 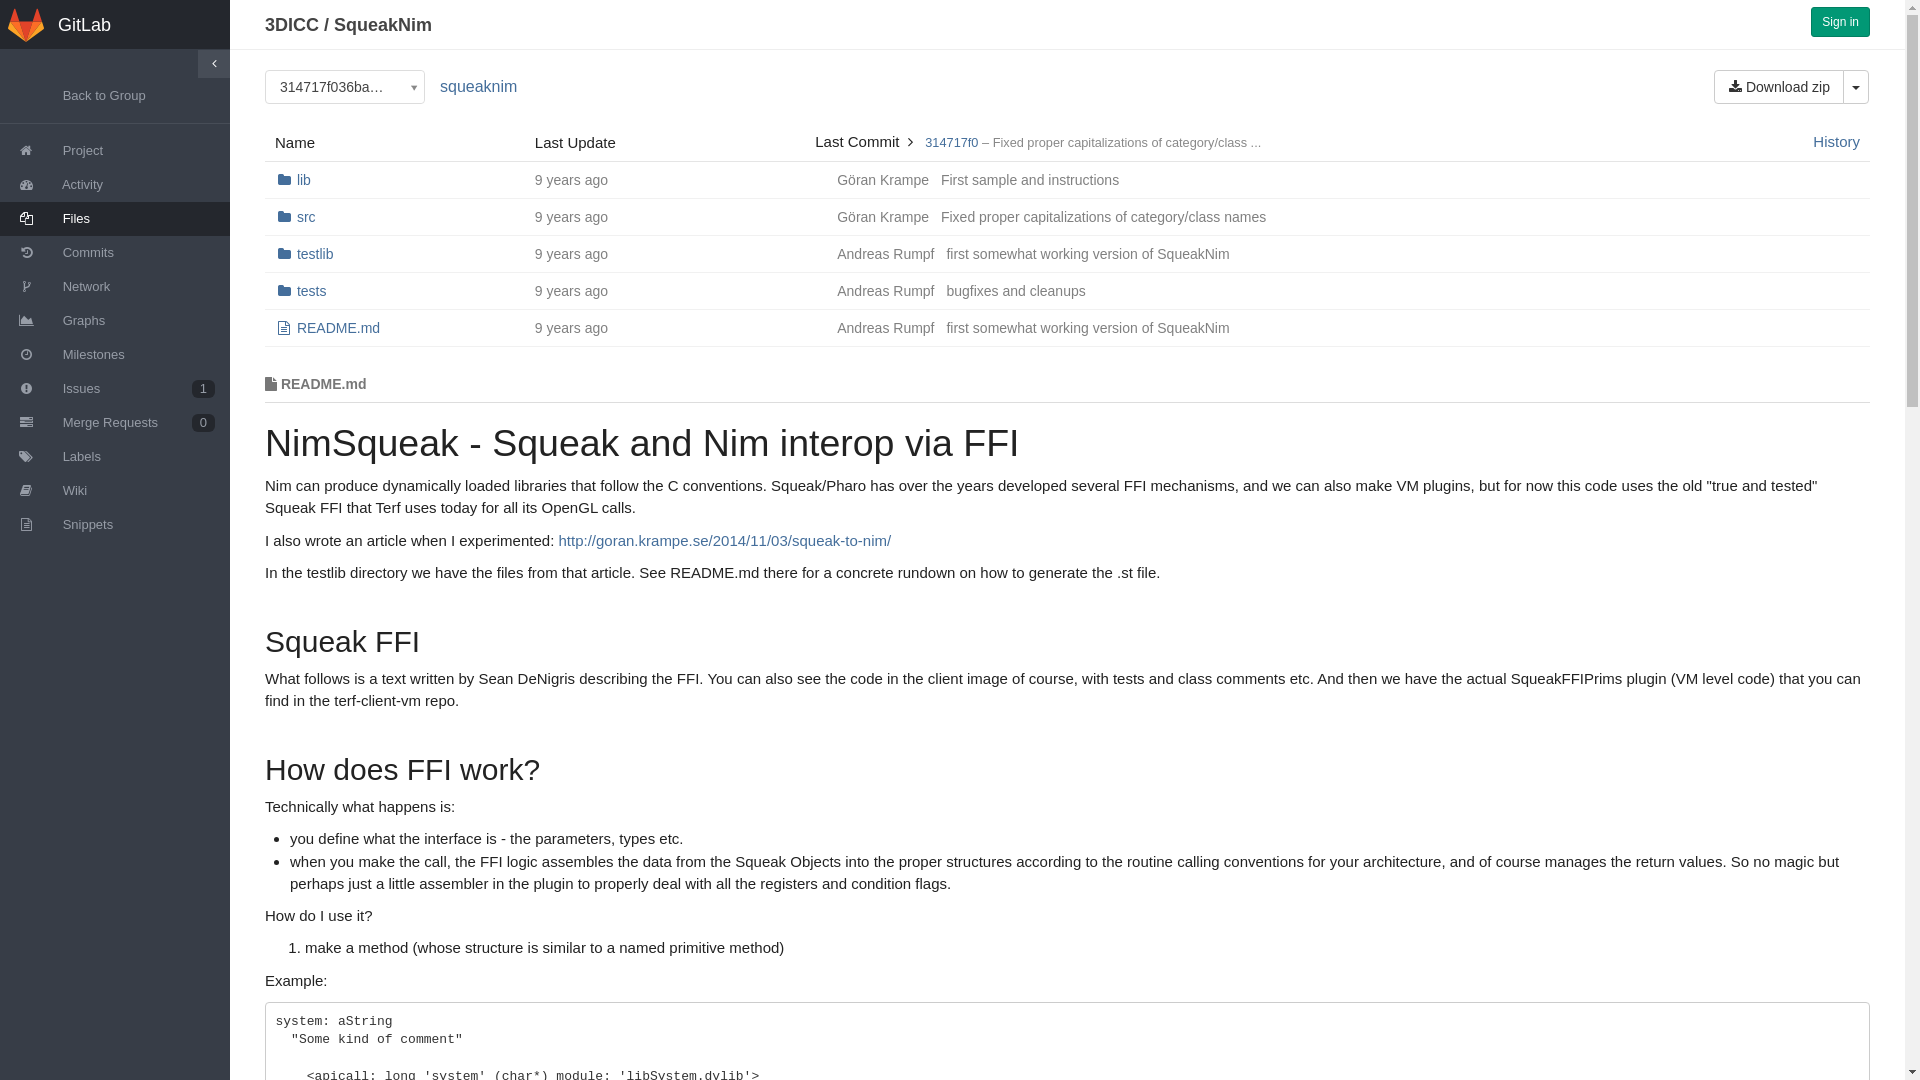 I want to click on SqueakNim, so click(x=383, y=25).